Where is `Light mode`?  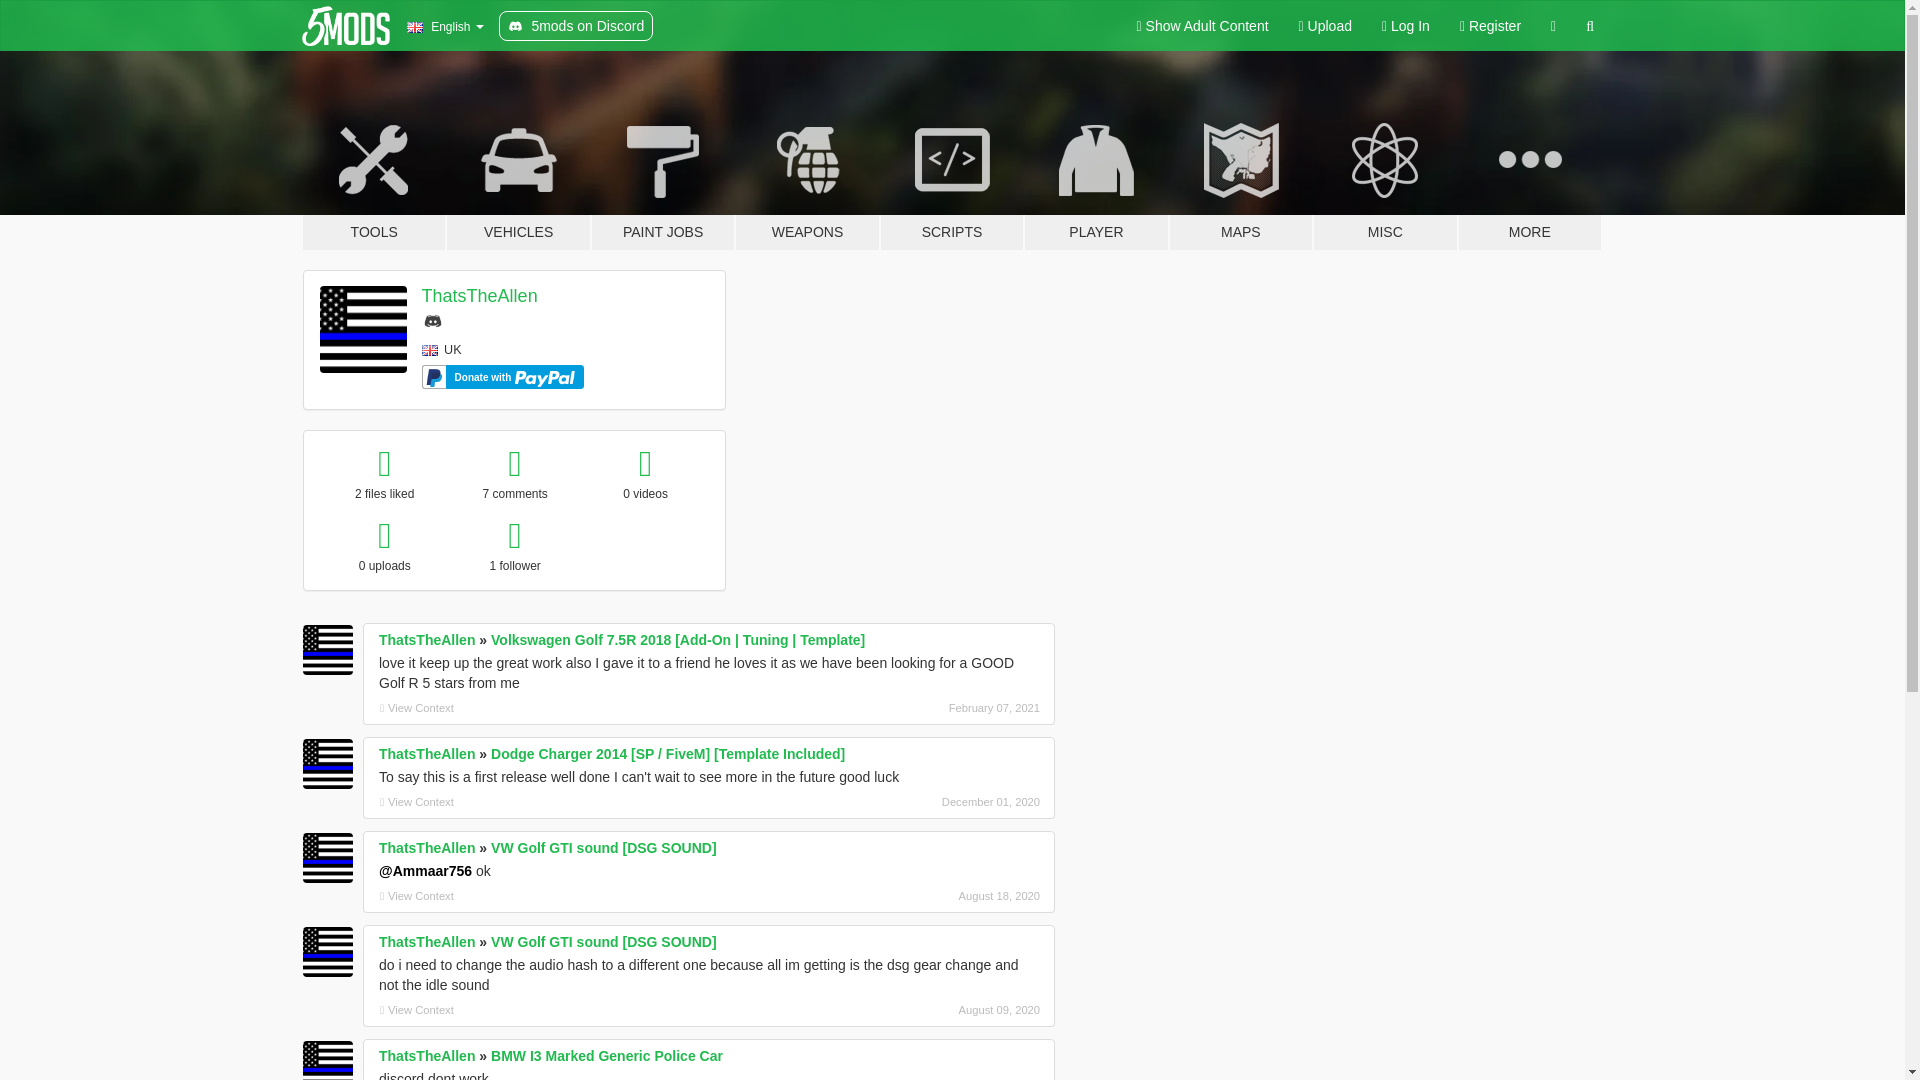
Light mode is located at coordinates (1202, 26).